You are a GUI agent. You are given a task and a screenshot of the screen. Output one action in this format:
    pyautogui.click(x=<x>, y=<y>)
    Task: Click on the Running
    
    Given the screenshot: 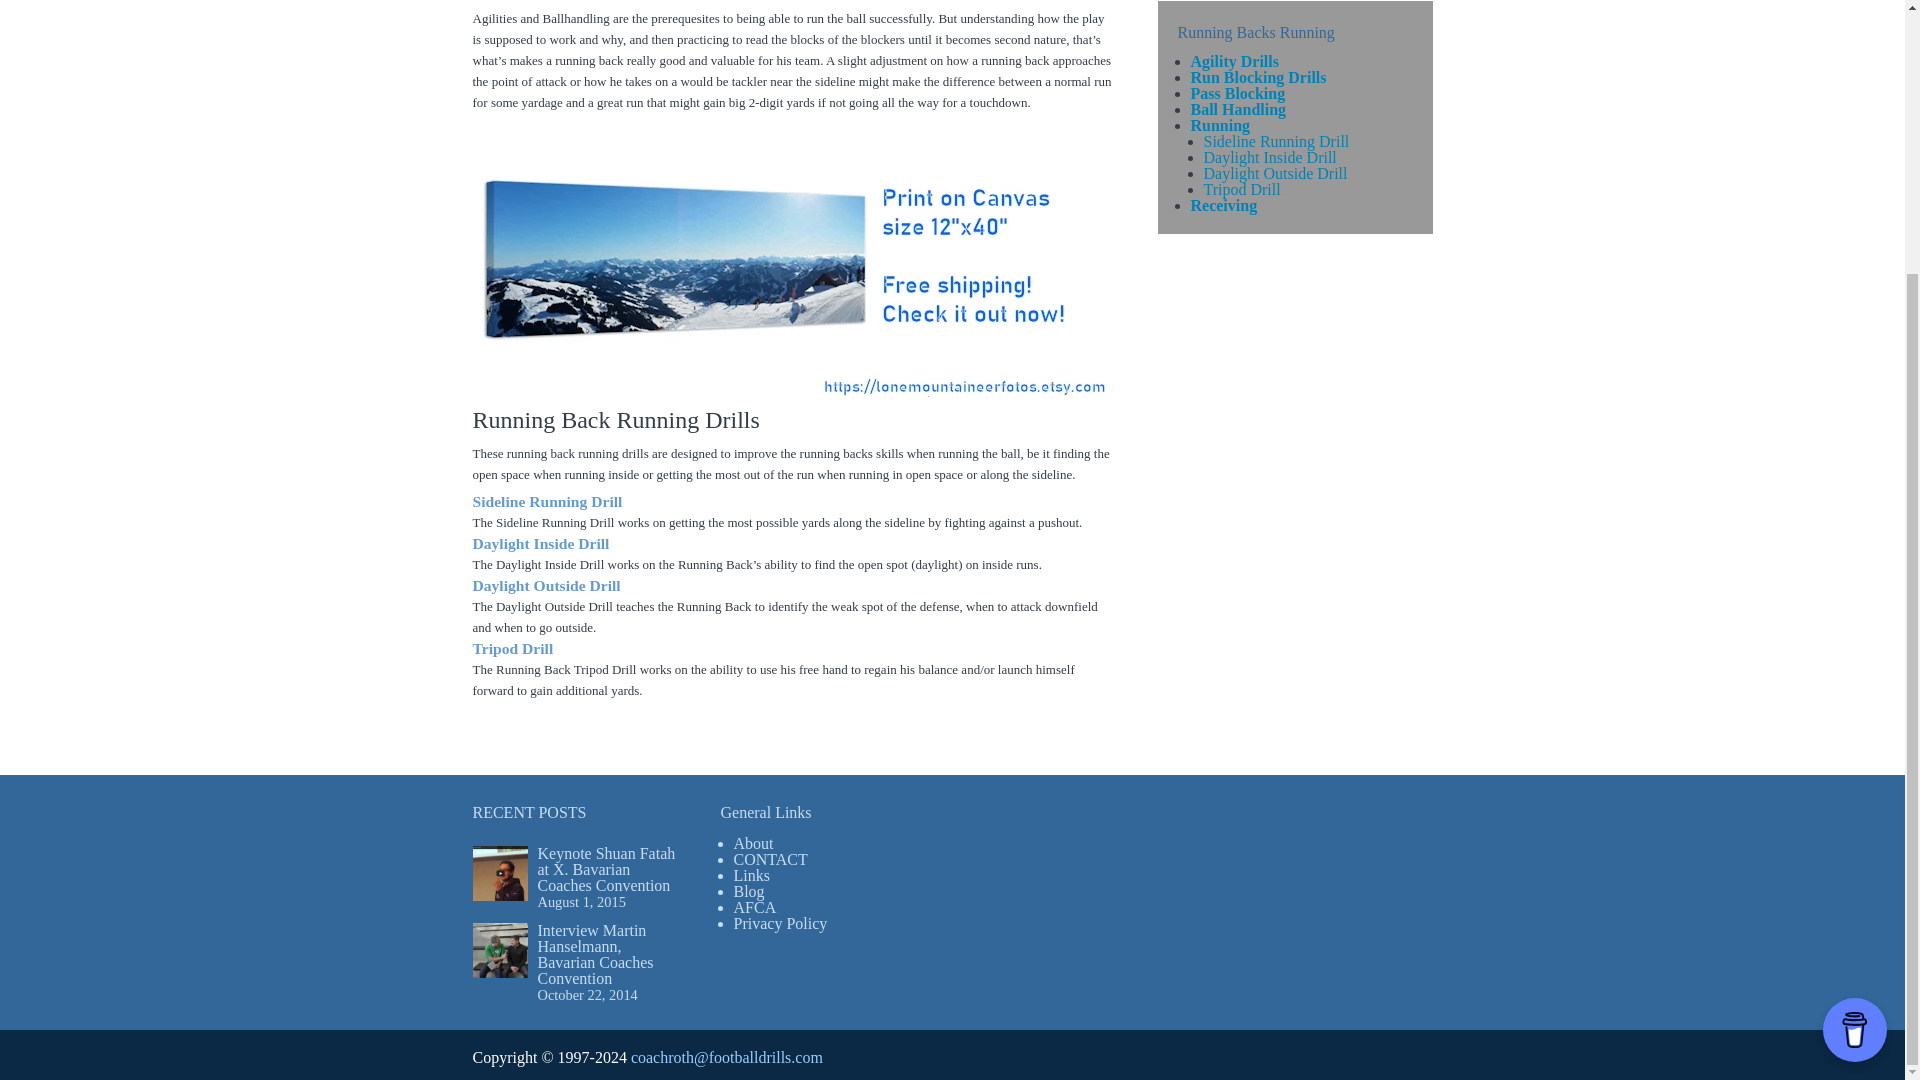 What is the action you would take?
    pyautogui.click(x=1220, y=124)
    